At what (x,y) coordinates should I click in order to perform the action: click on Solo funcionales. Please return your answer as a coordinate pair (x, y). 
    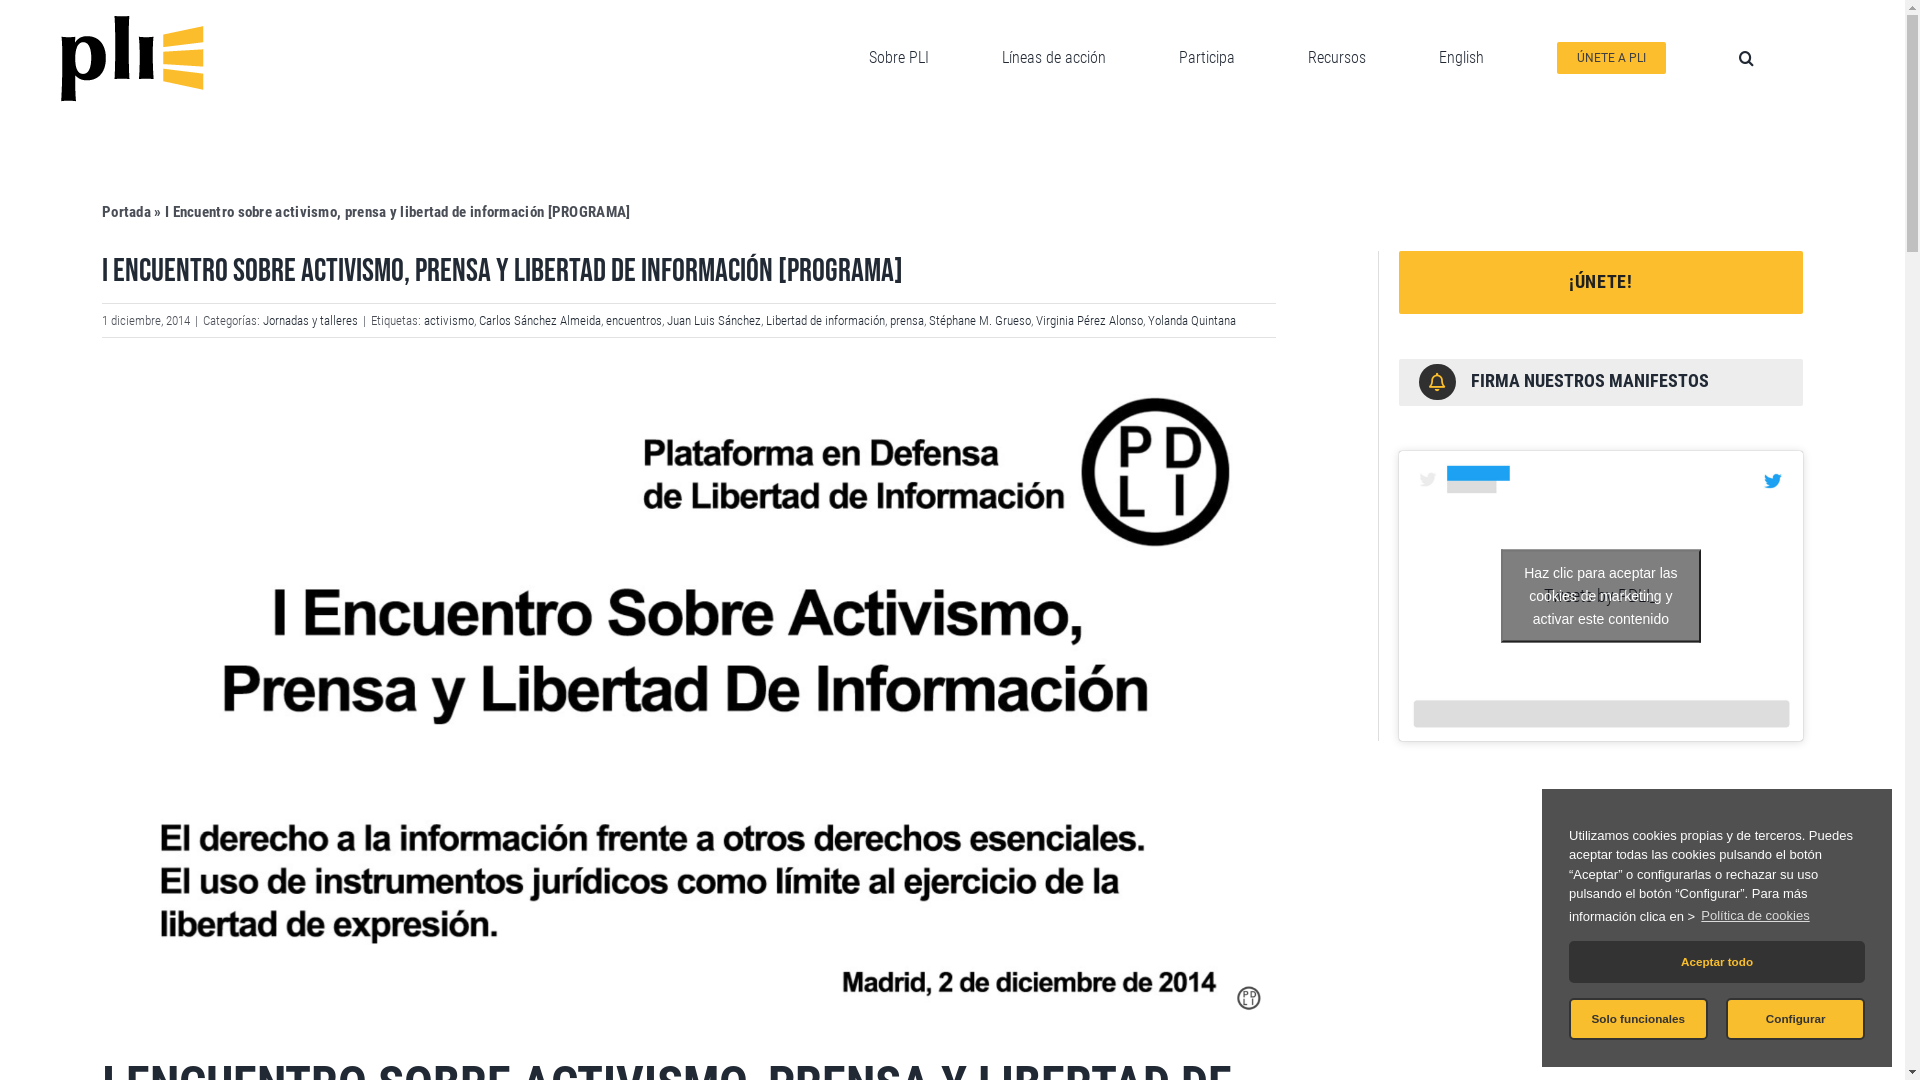
    Looking at the image, I should click on (1638, 1019).